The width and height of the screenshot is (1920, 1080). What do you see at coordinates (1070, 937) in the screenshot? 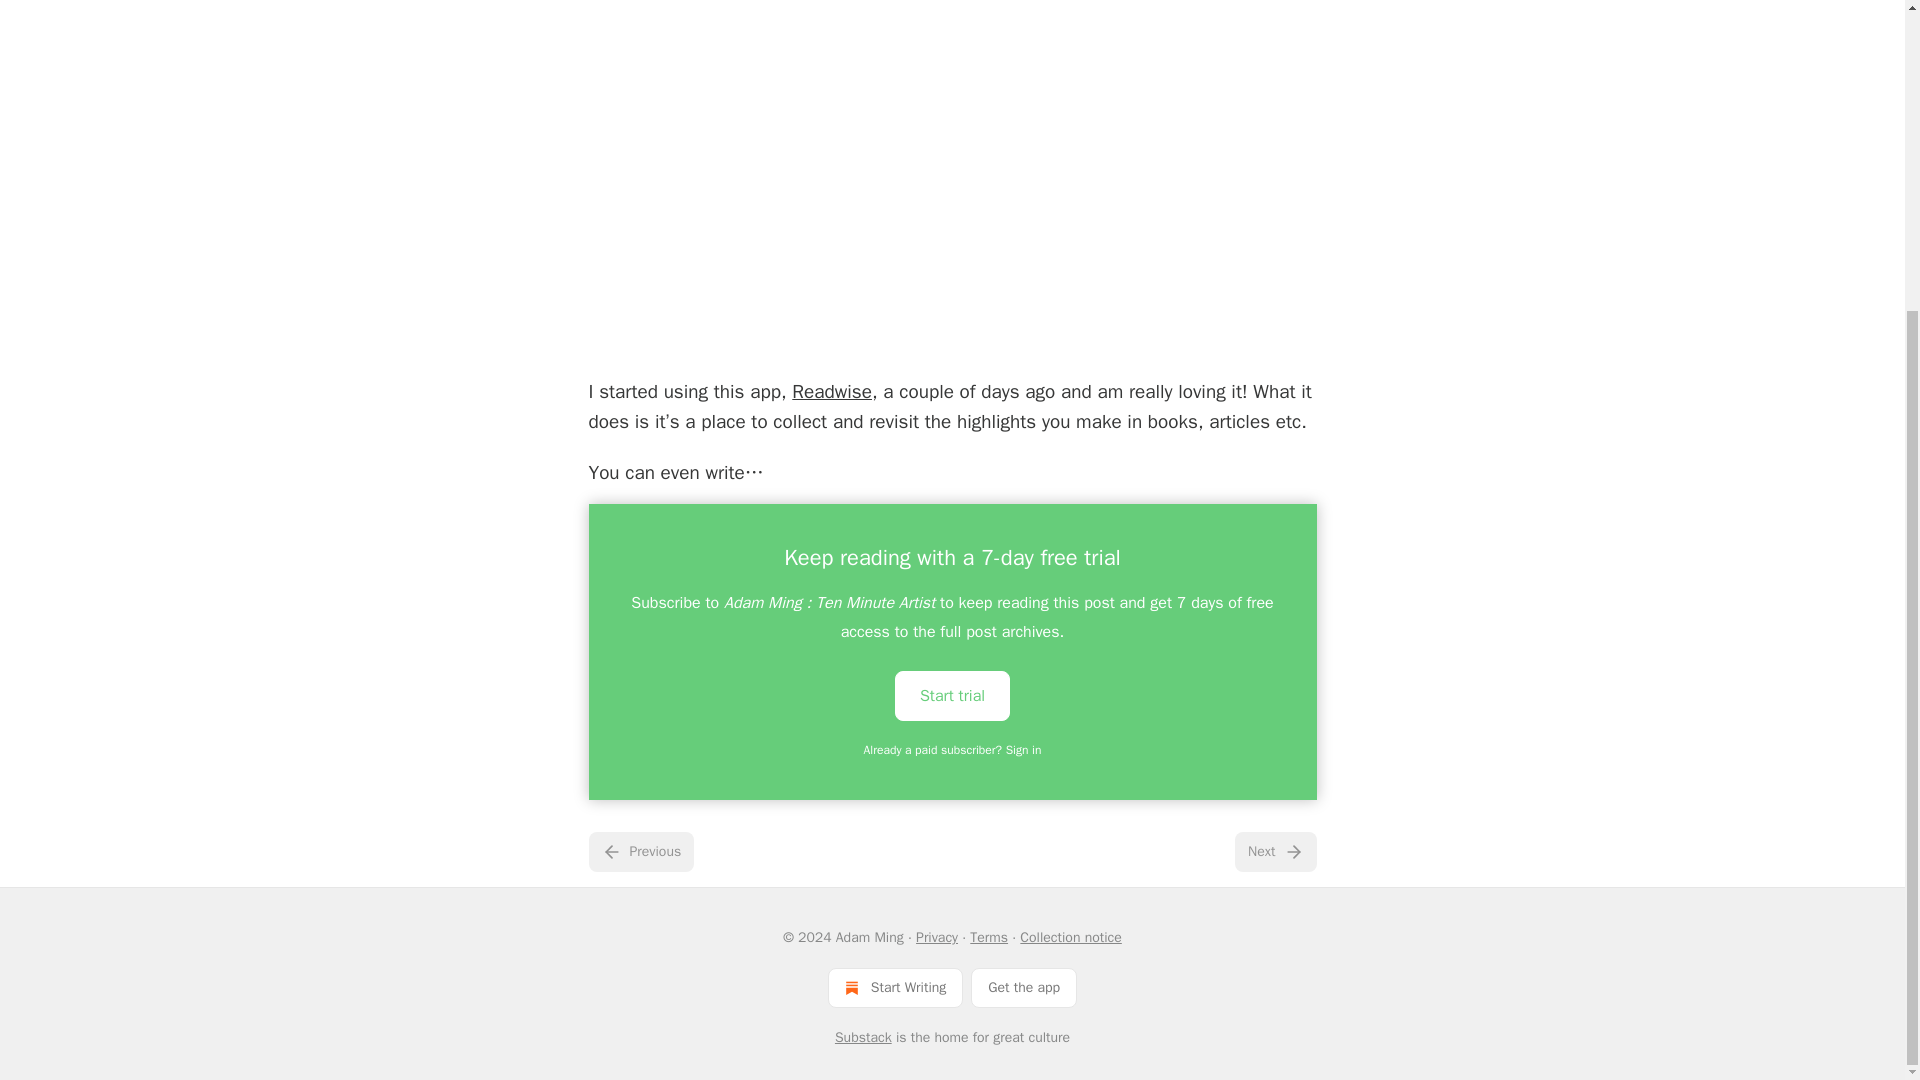
I see `Collection notice` at bounding box center [1070, 937].